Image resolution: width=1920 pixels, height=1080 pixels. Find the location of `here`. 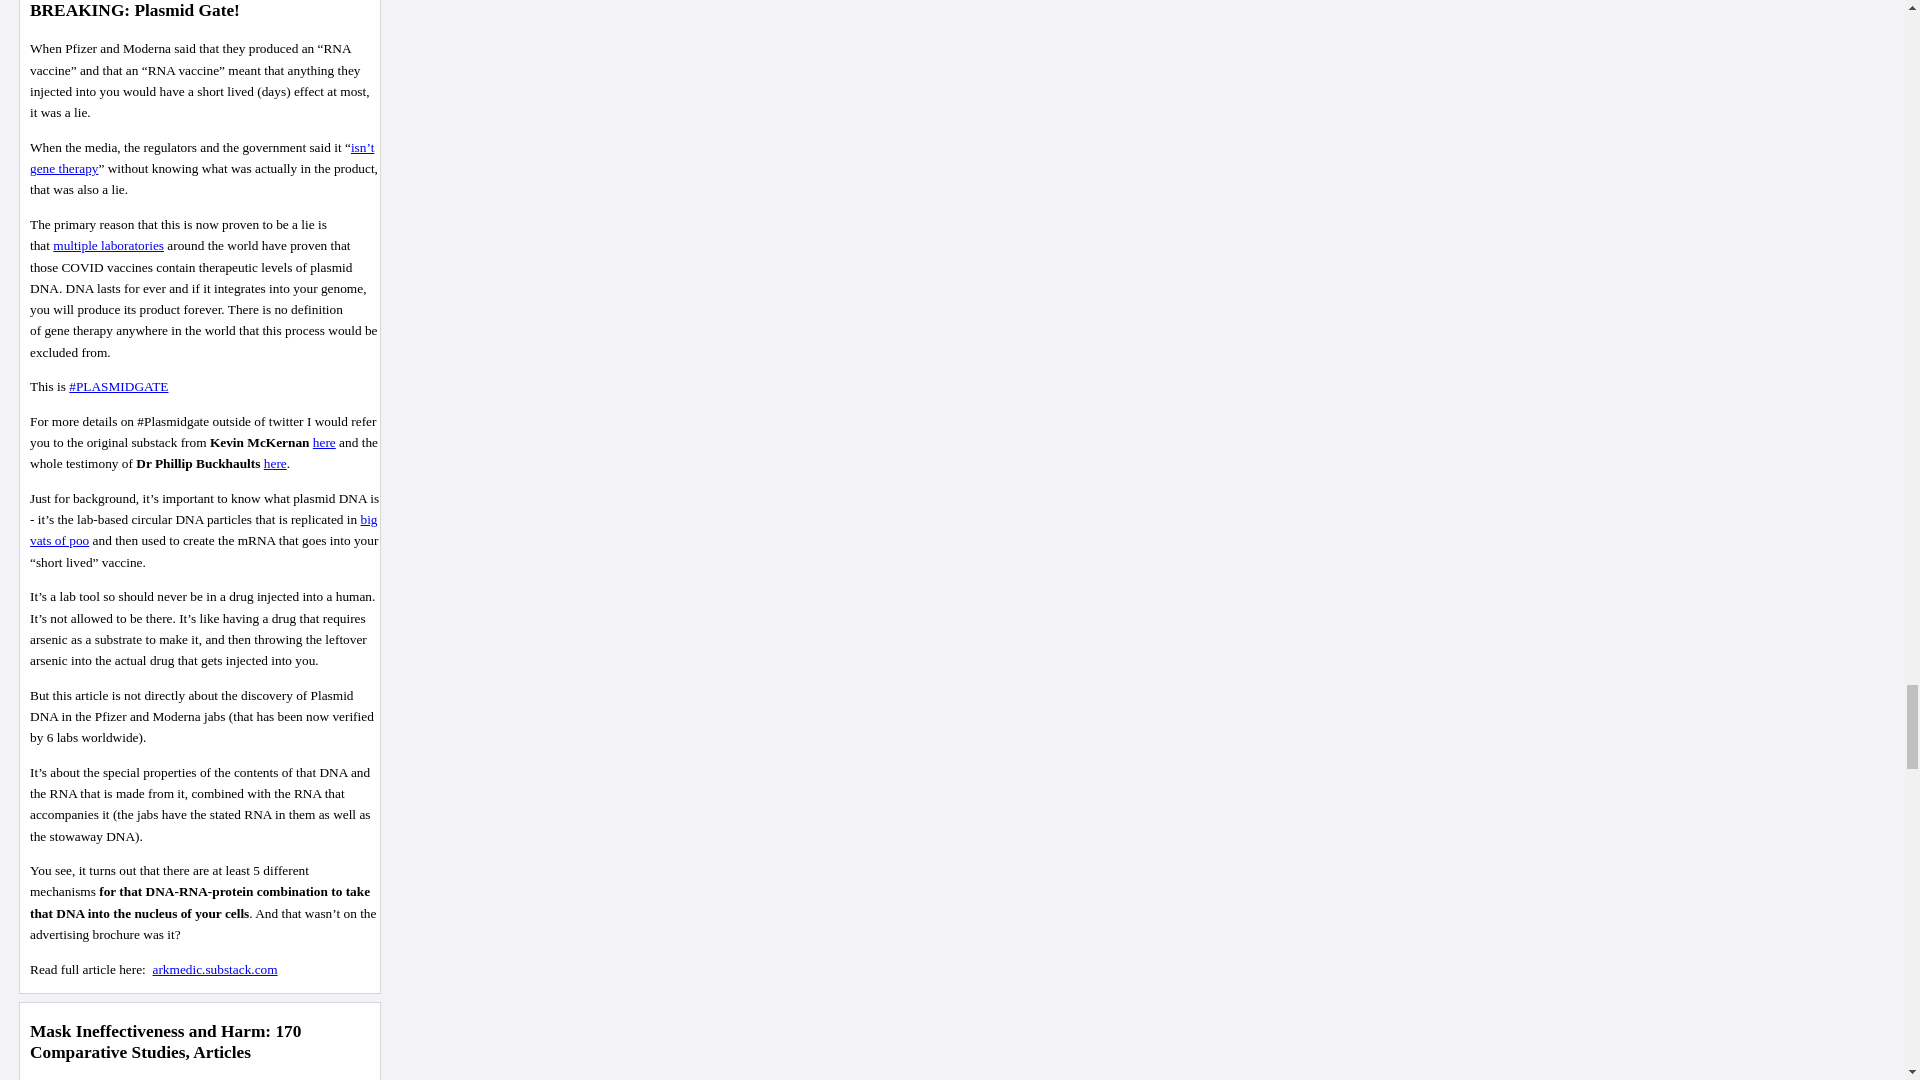

here is located at coordinates (275, 462).